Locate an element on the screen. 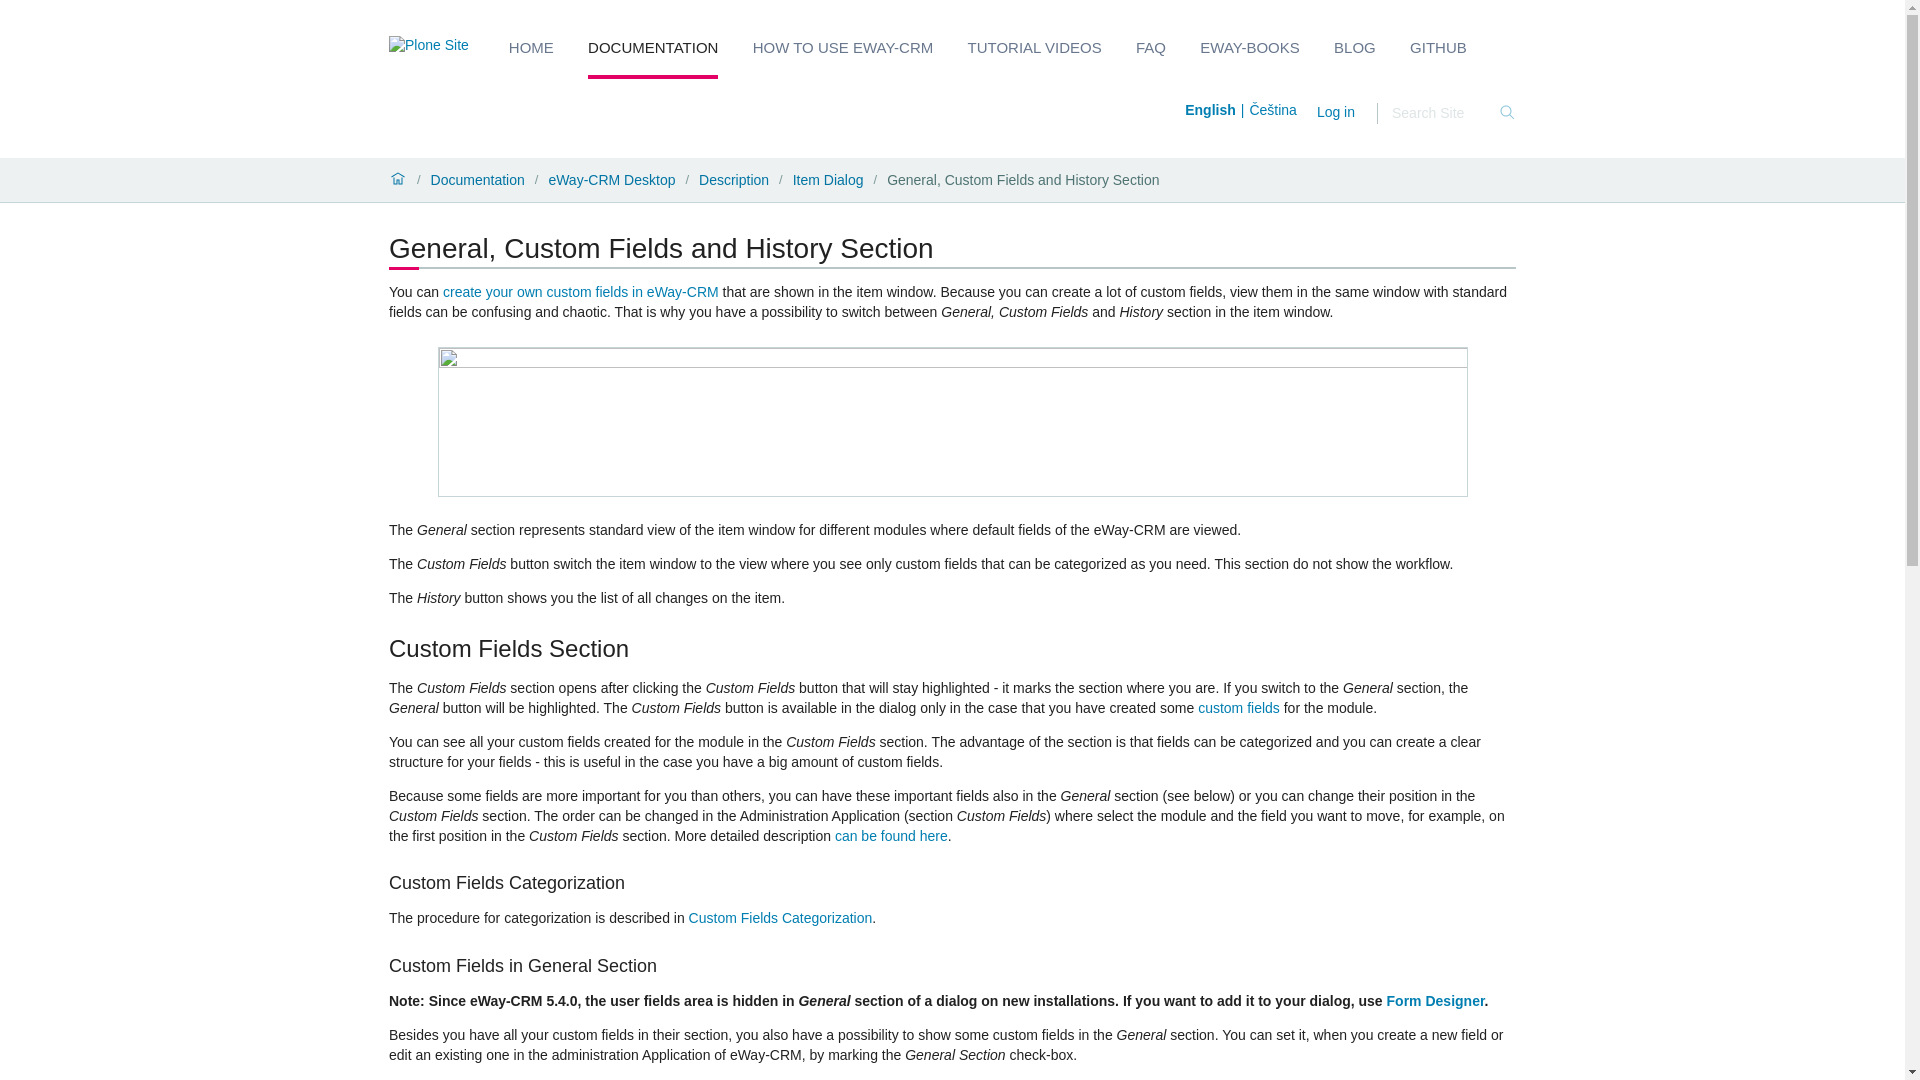 This screenshot has height=1080, width=1920. create your own custom fields in eWay-CRM is located at coordinates (580, 292).